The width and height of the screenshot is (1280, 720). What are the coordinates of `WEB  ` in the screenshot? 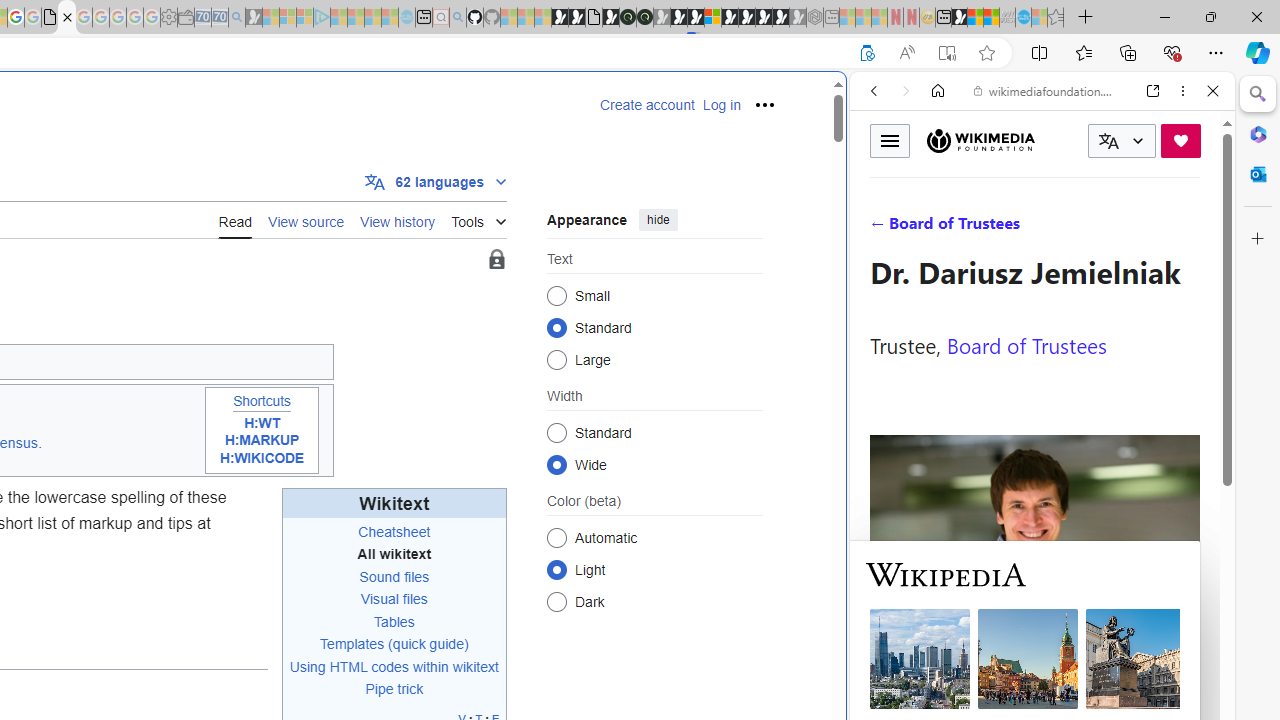 It's located at (882, 228).